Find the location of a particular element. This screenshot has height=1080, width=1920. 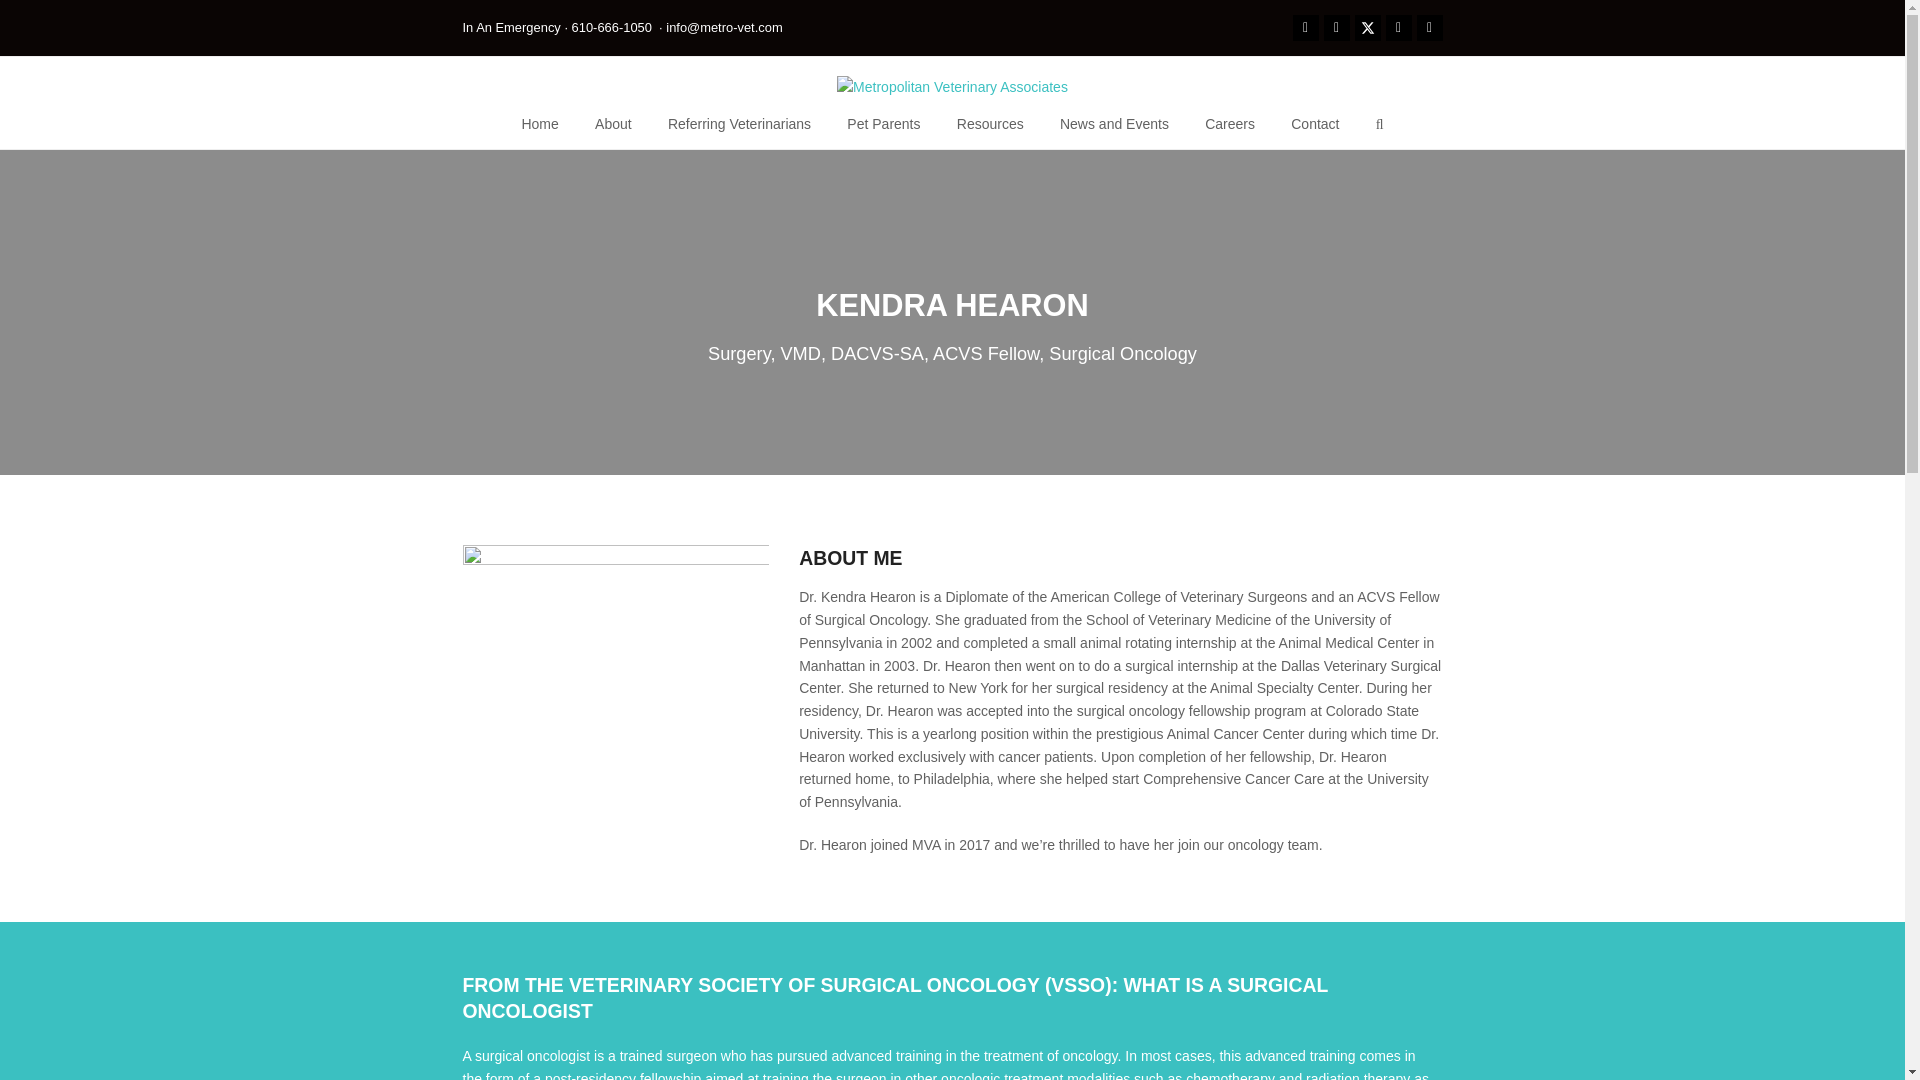

YouTube is located at coordinates (1398, 28).